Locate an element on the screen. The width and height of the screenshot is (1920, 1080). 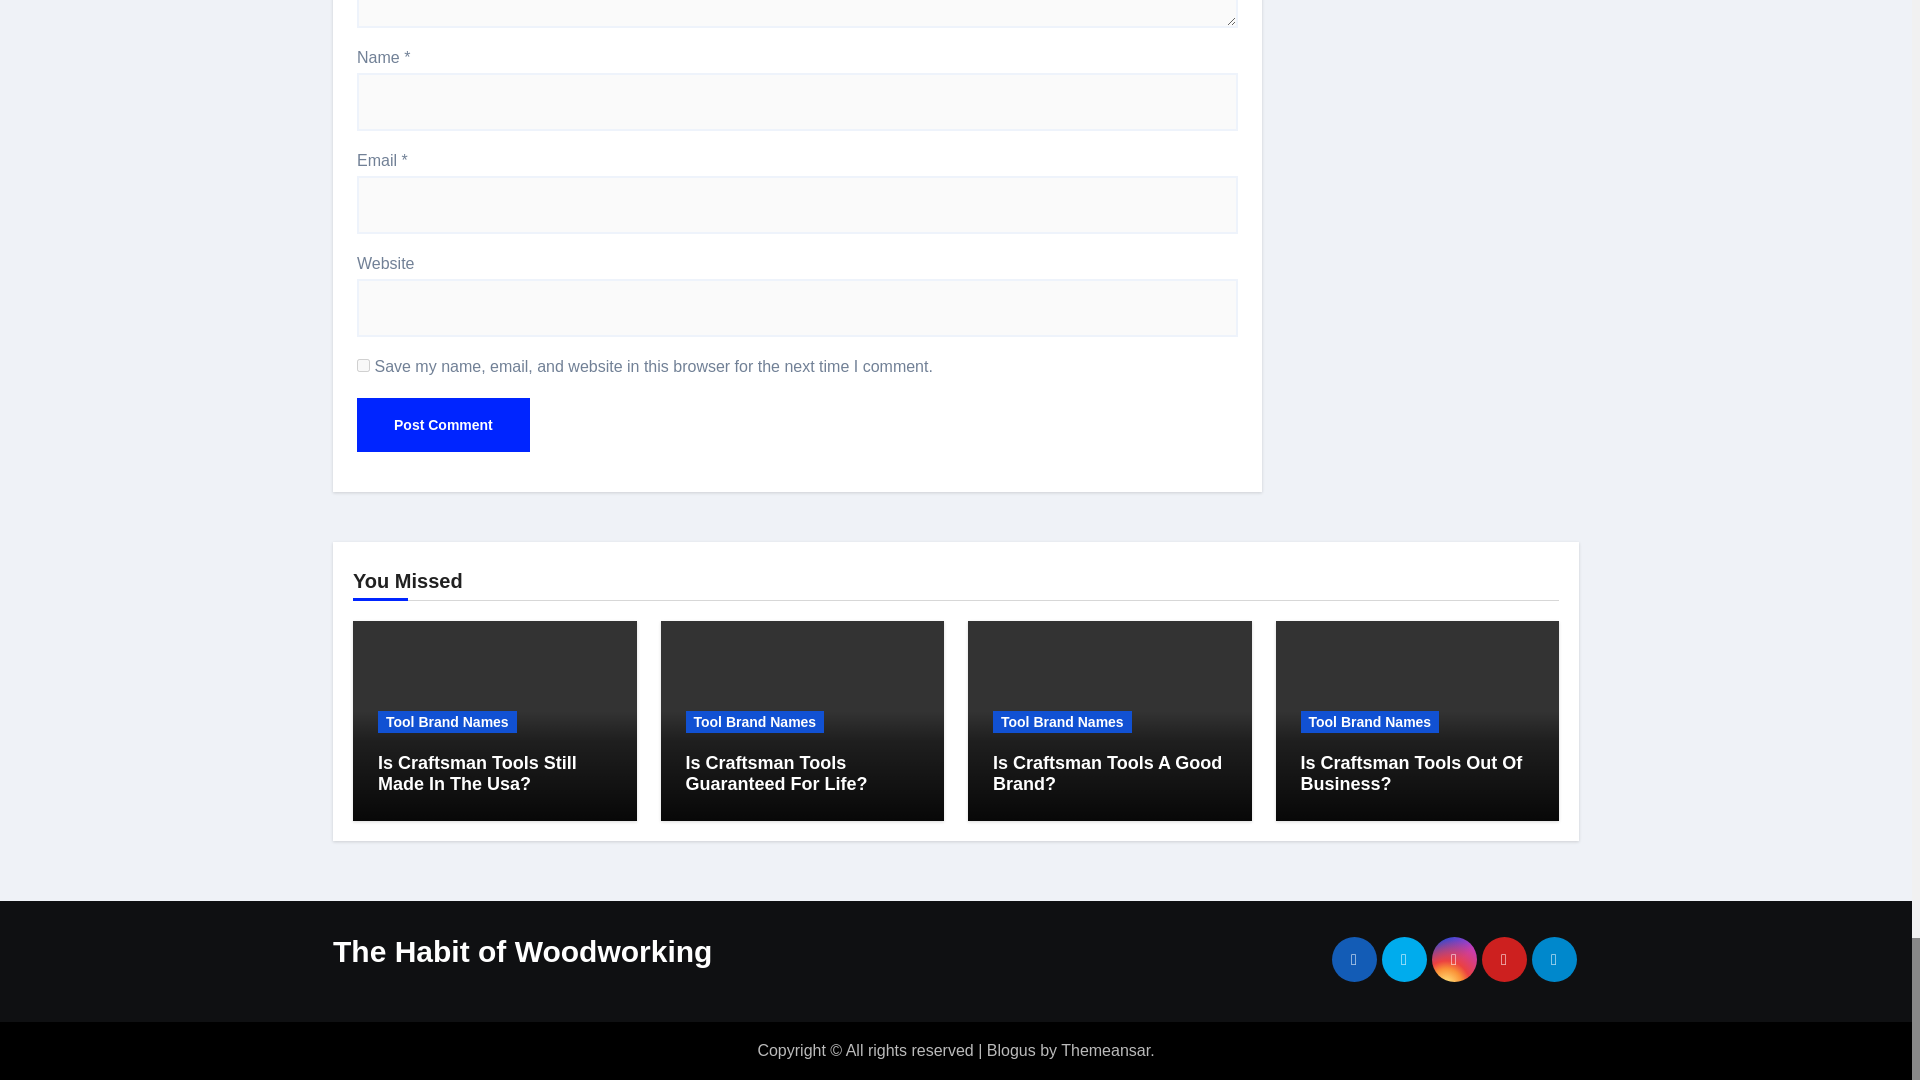
Permalink to: Is Craftsman Tools Out Of Business? is located at coordinates (1410, 773).